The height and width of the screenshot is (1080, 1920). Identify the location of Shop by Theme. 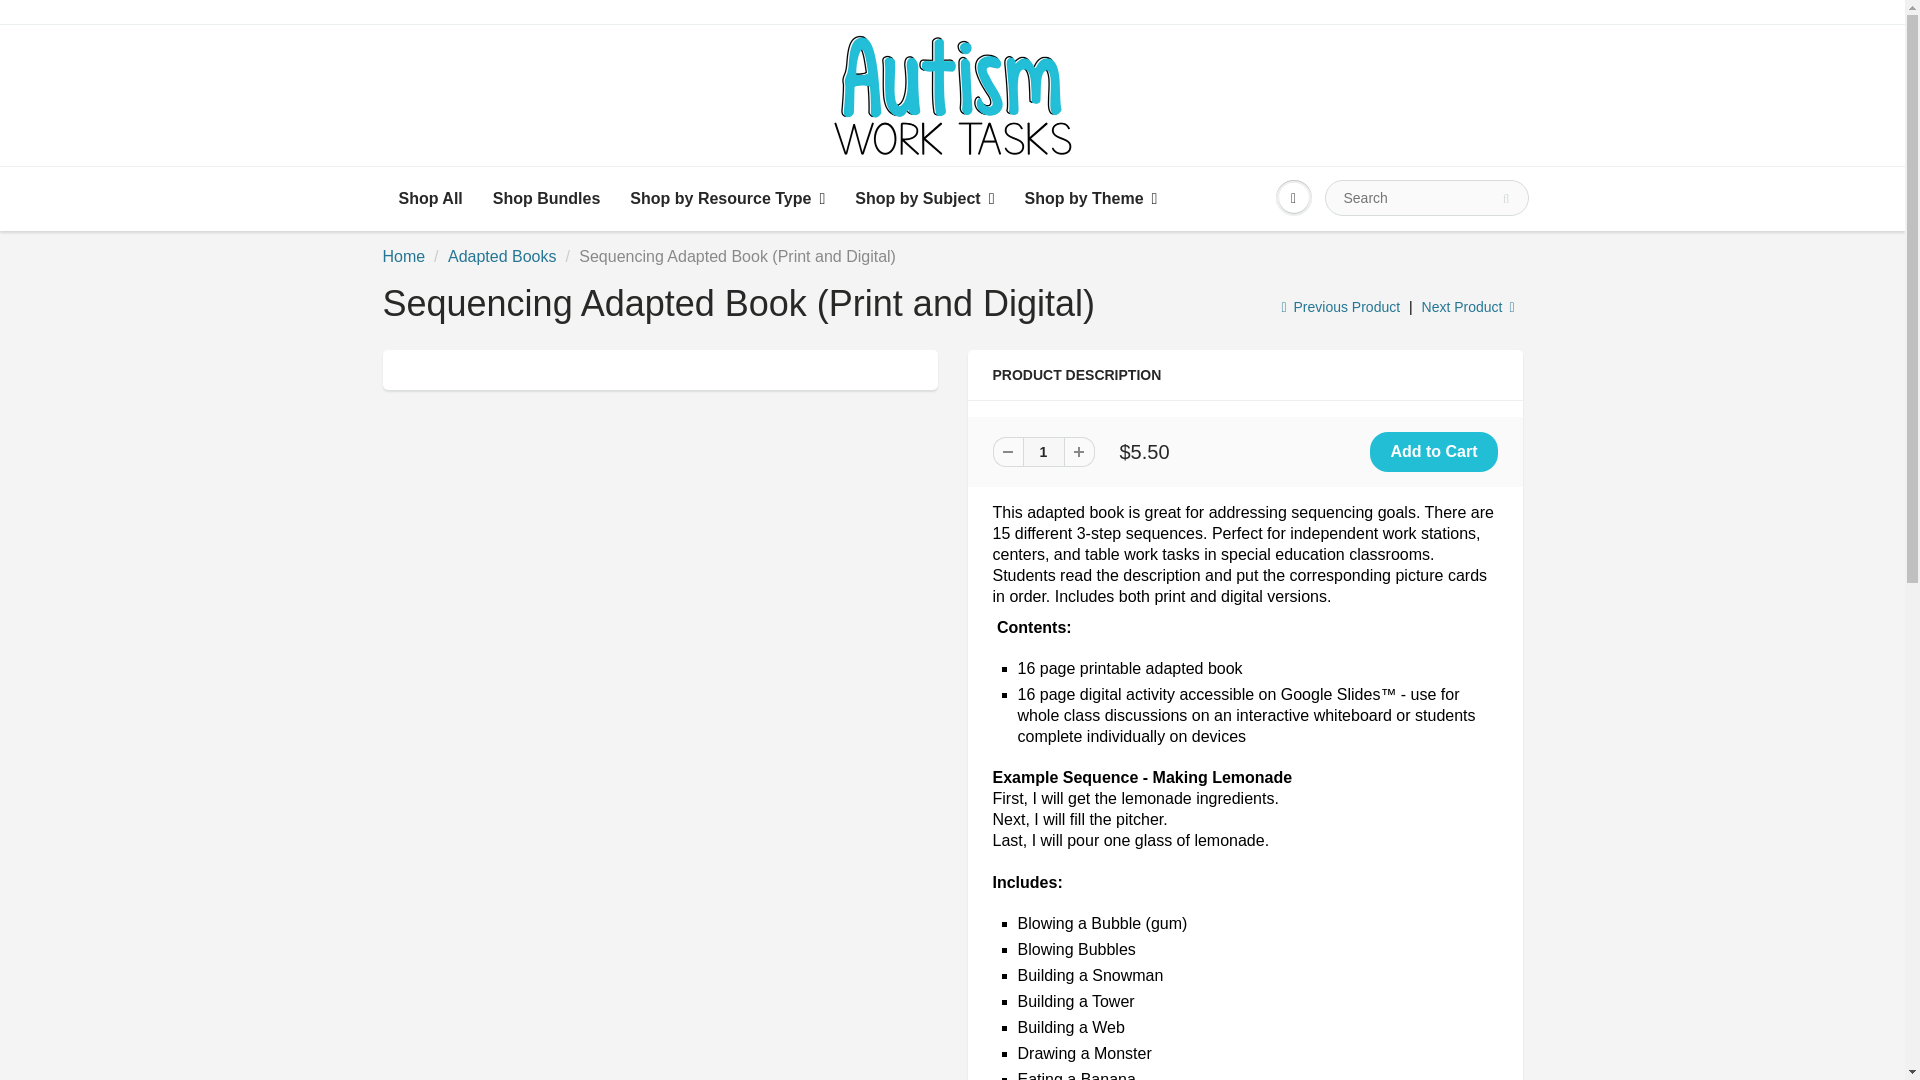
(1090, 199).